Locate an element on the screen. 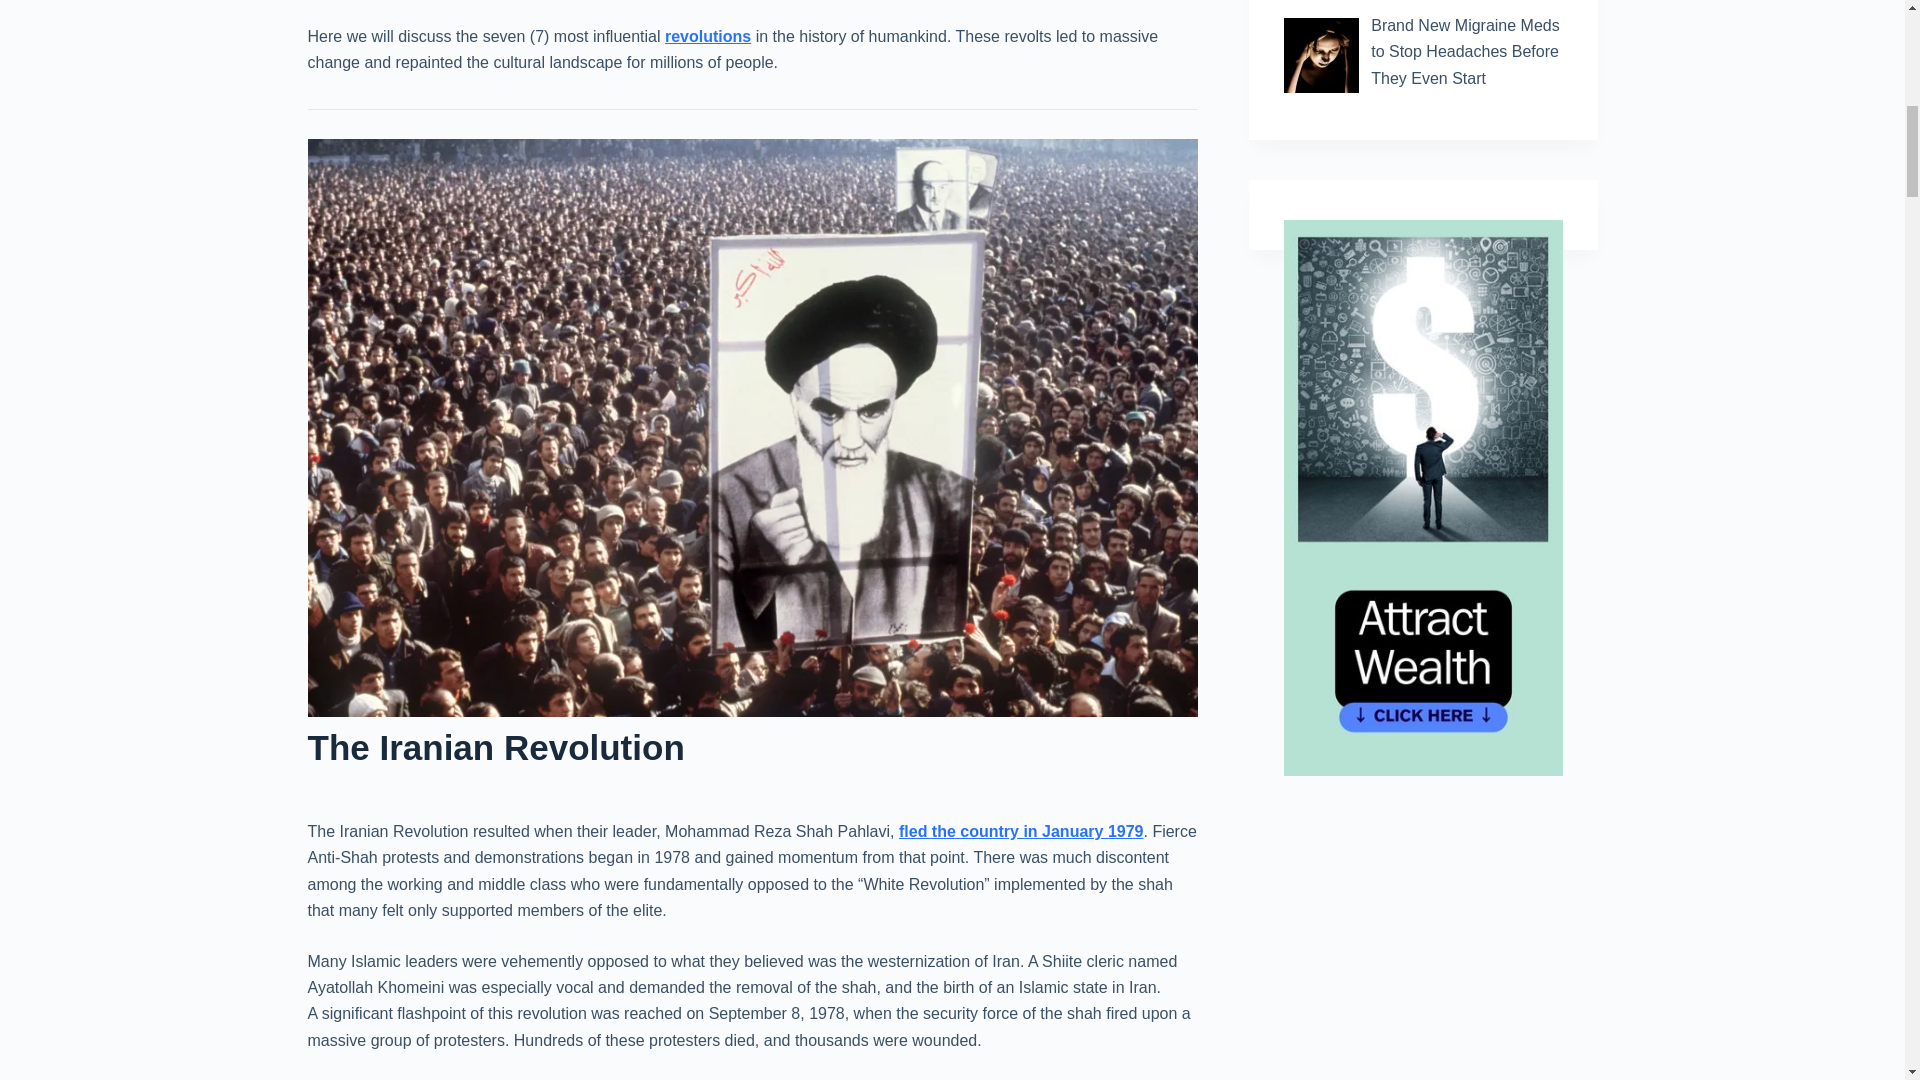  revolutions is located at coordinates (707, 36).